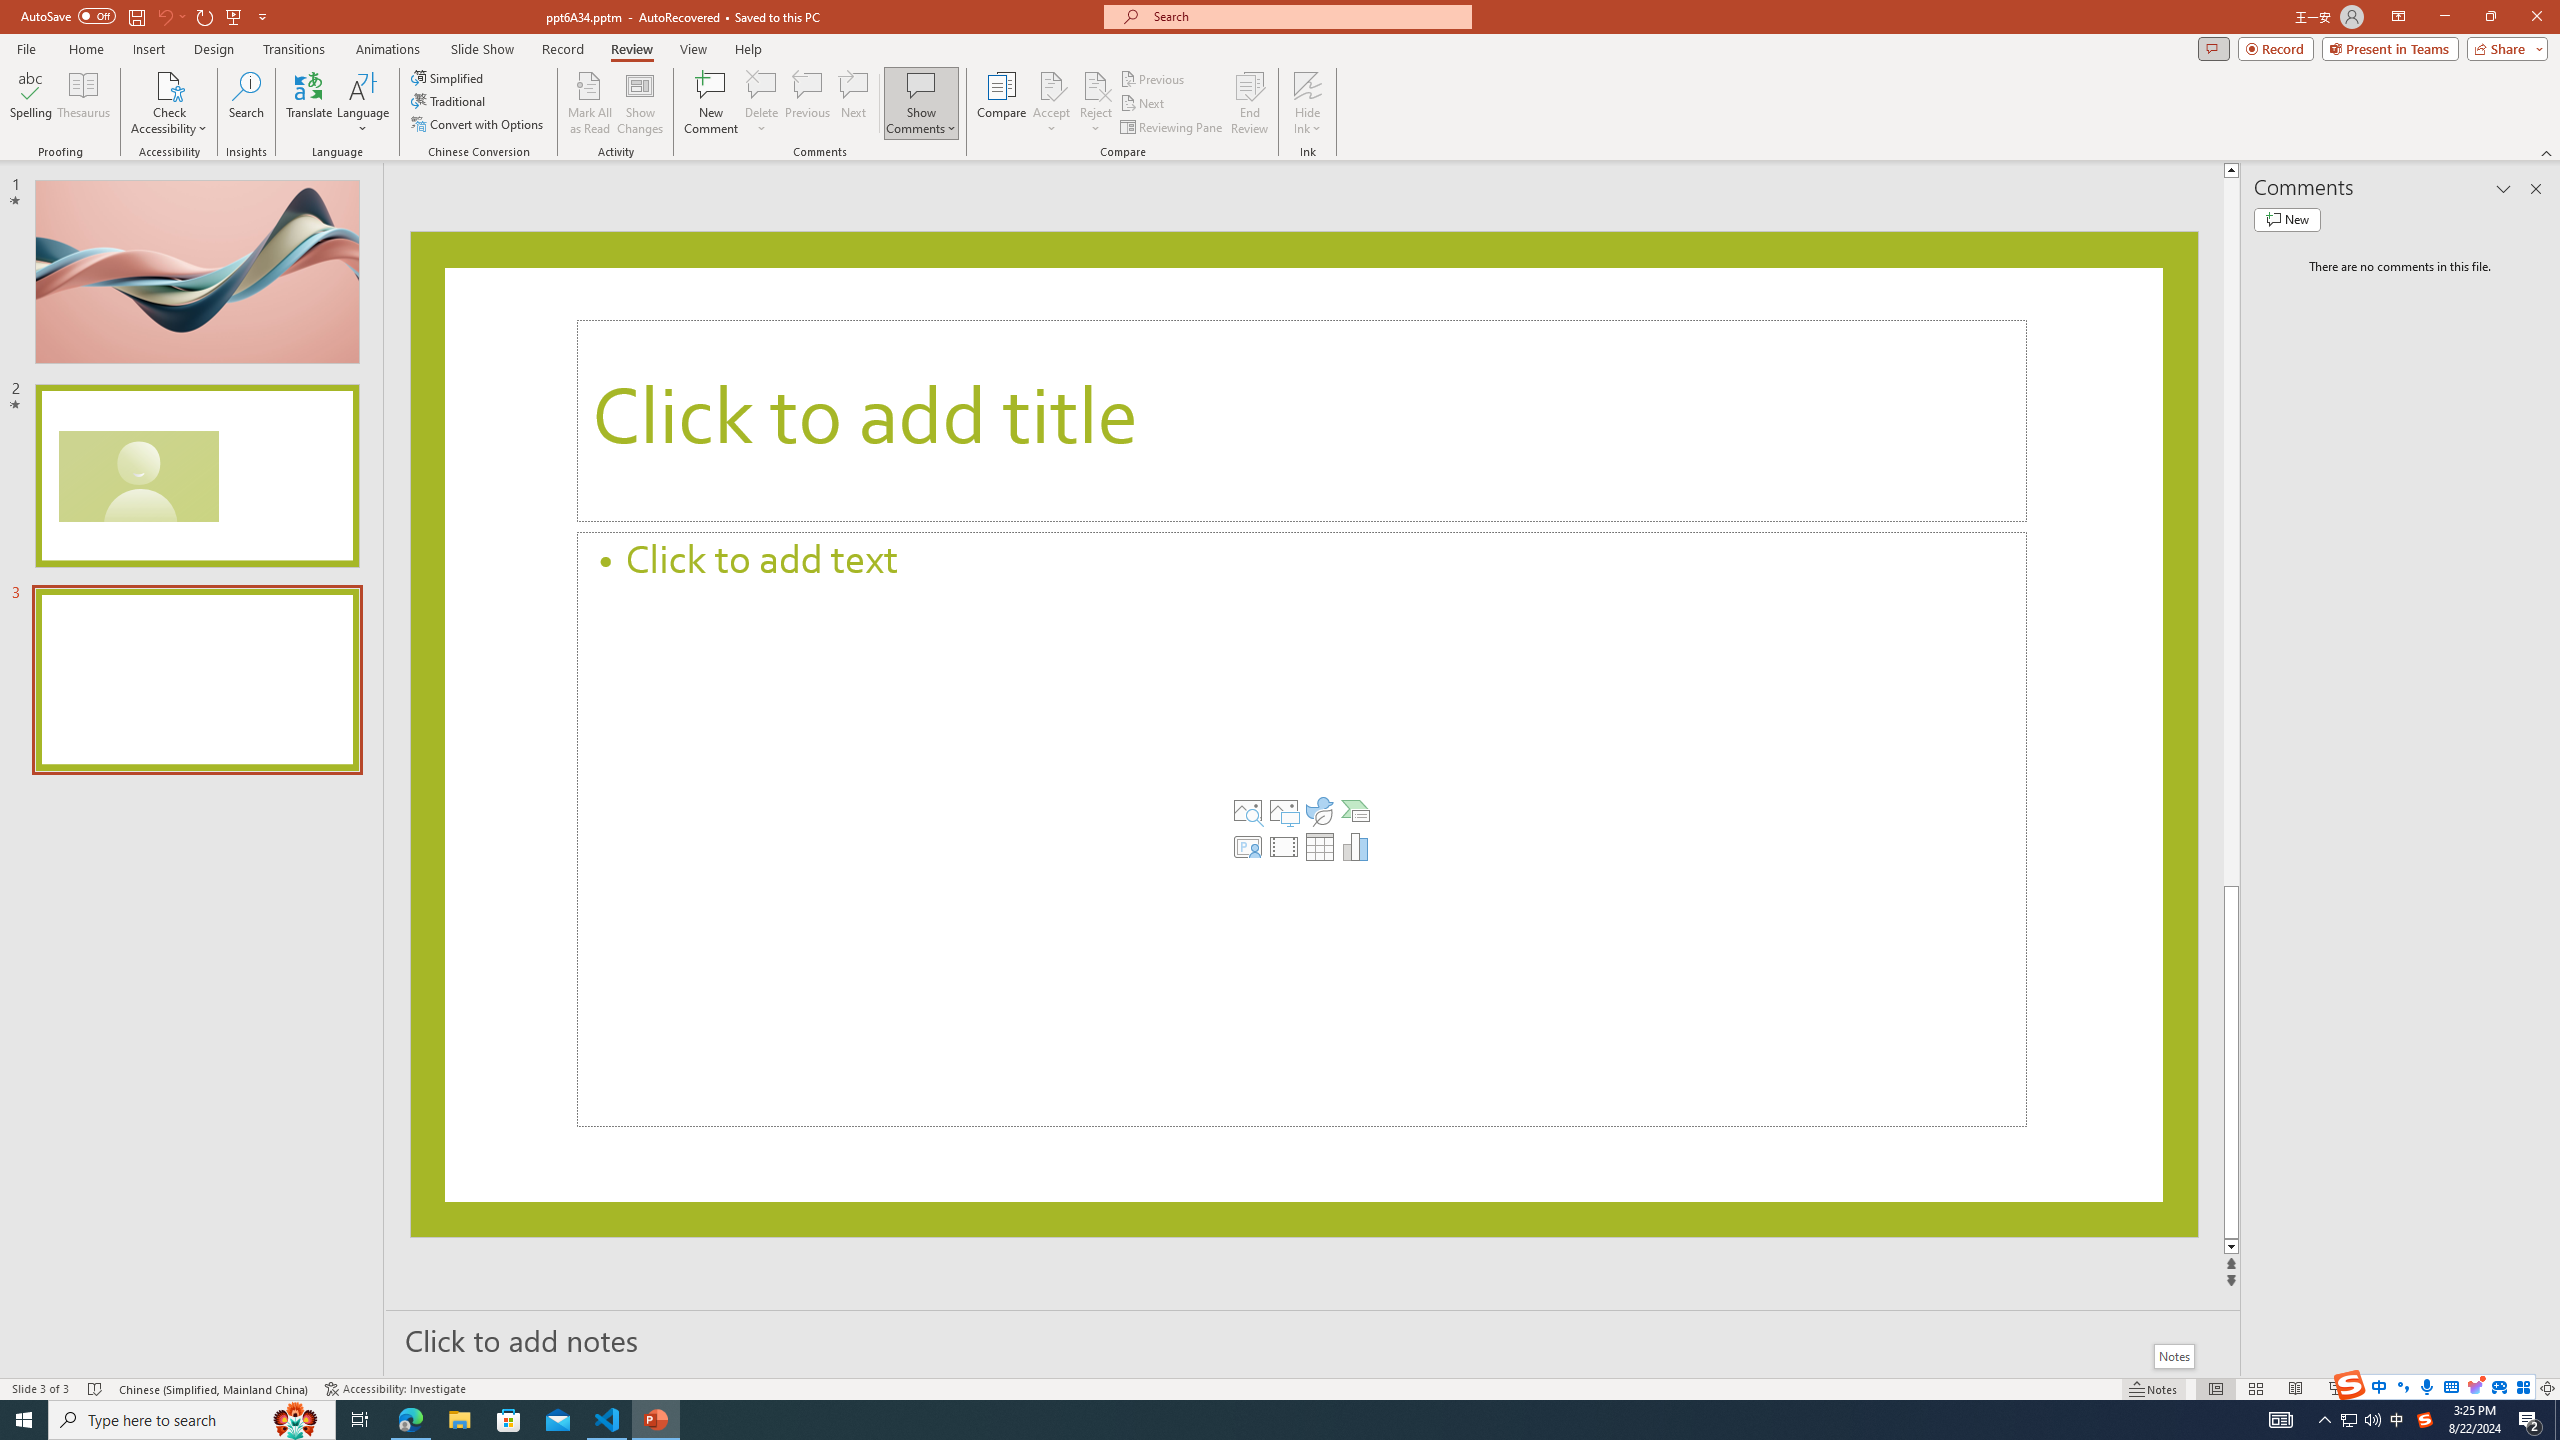 The width and height of the screenshot is (2560, 1440). I want to click on New Comment, so click(710, 103).